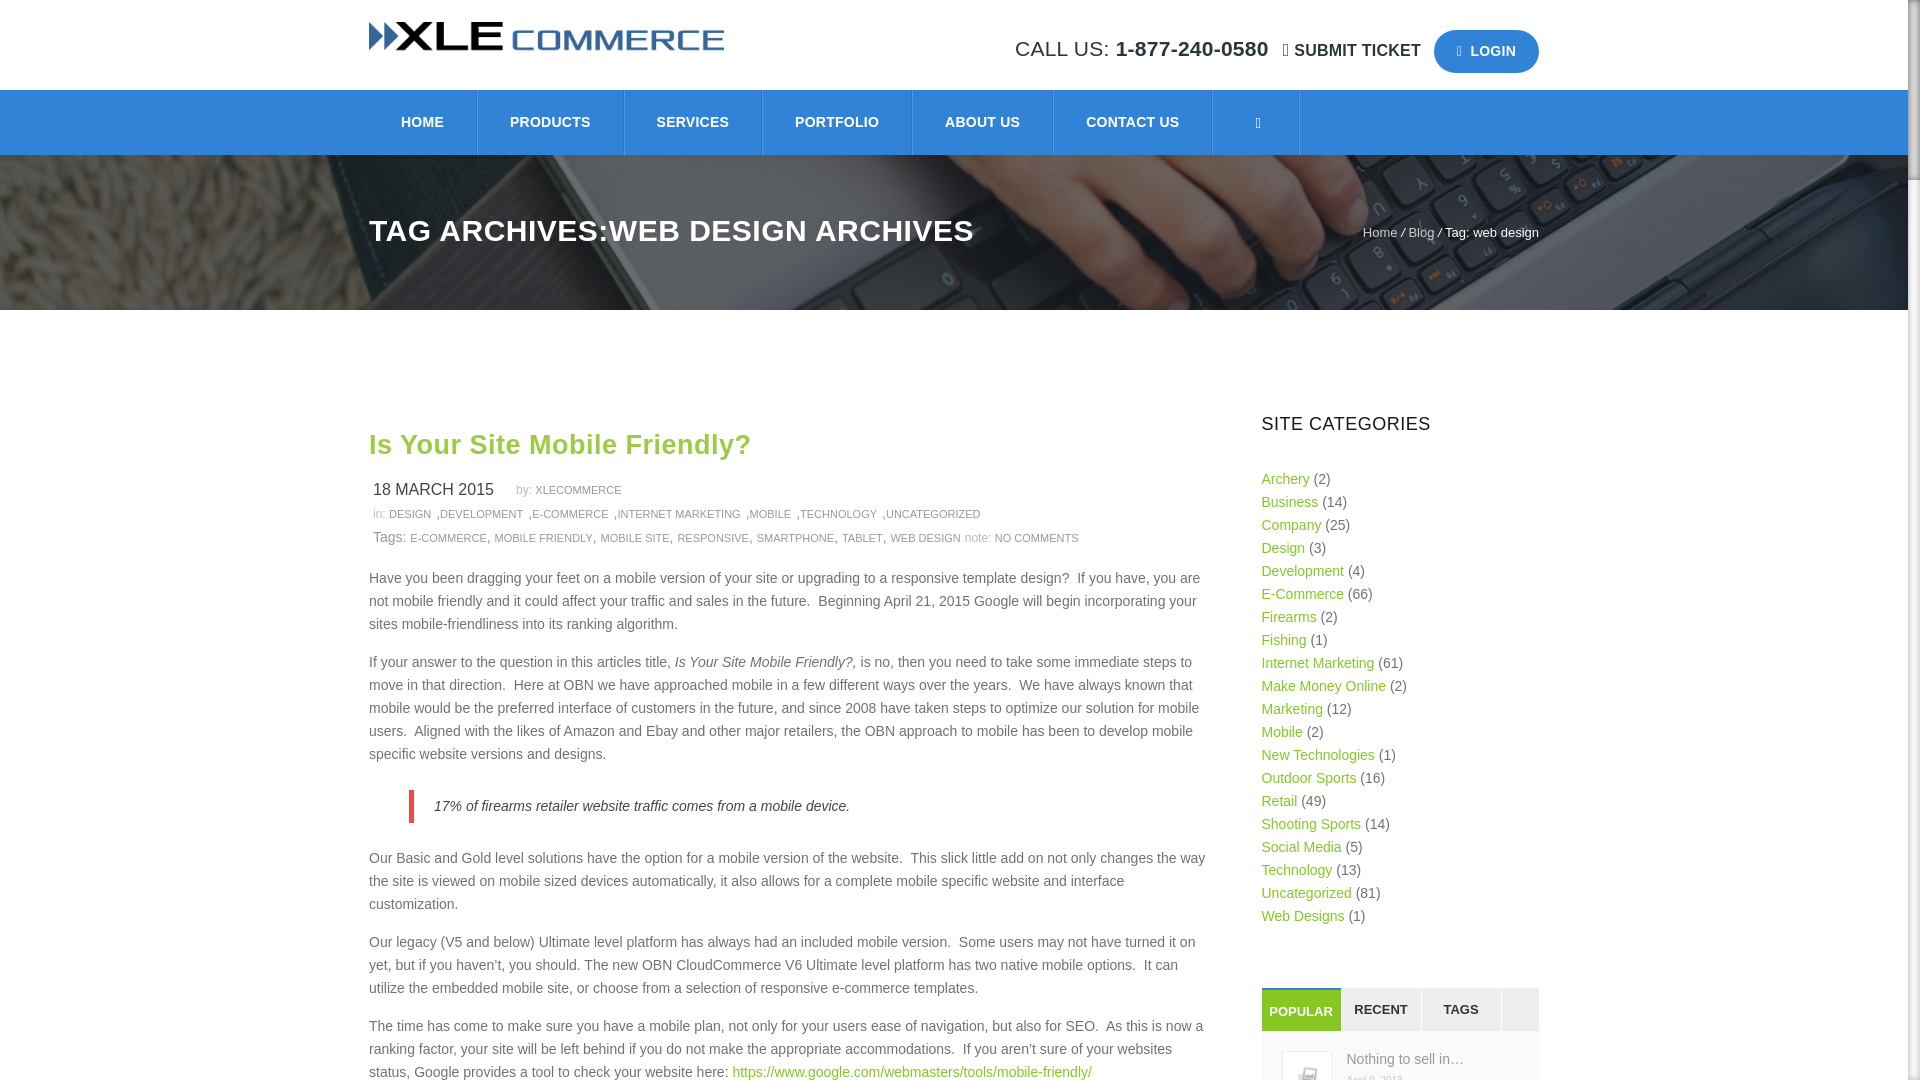 This screenshot has height=1080, width=1920. Describe the element at coordinates (587, 489) in the screenshot. I see `View all posts by xlecommerce` at that location.